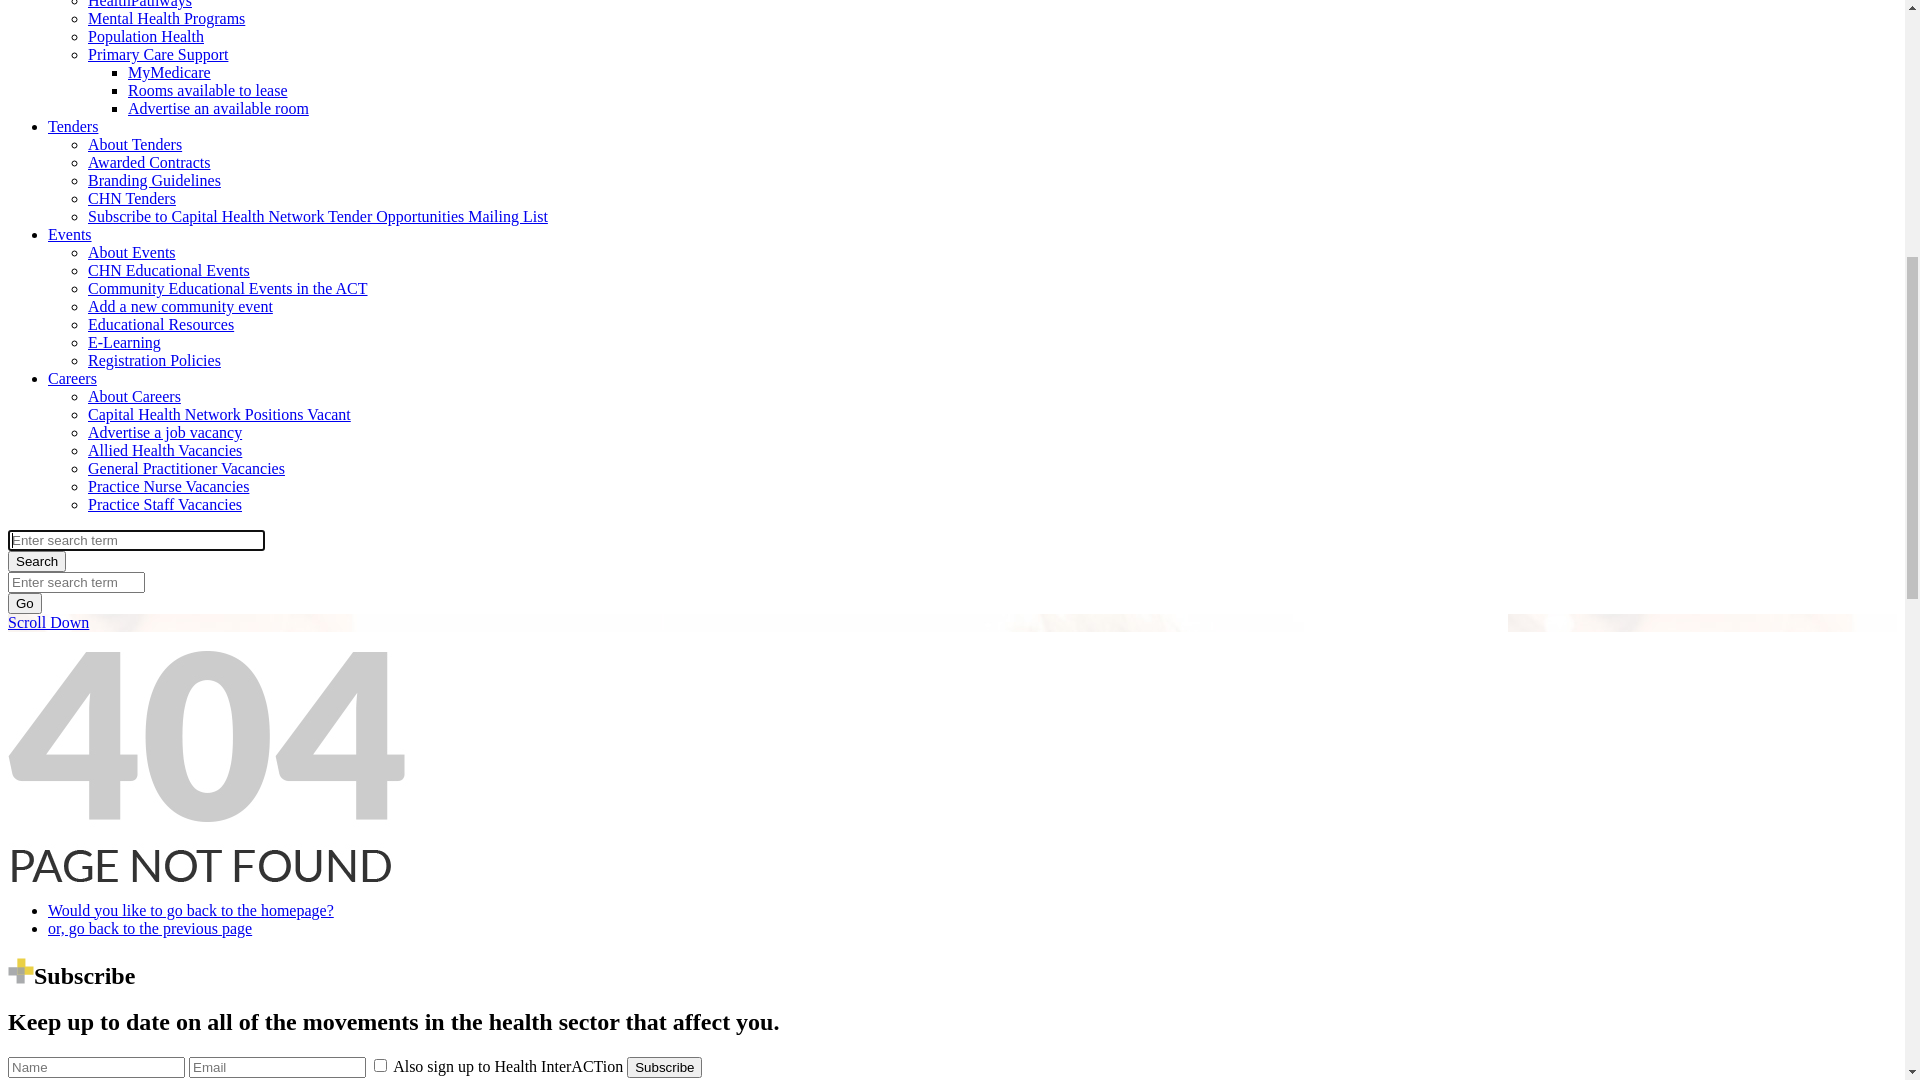 The height and width of the screenshot is (1080, 1920). What do you see at coordinates (97, 494) in the screenshot?
I see `For Consumers` at bounding box center [97, 494].